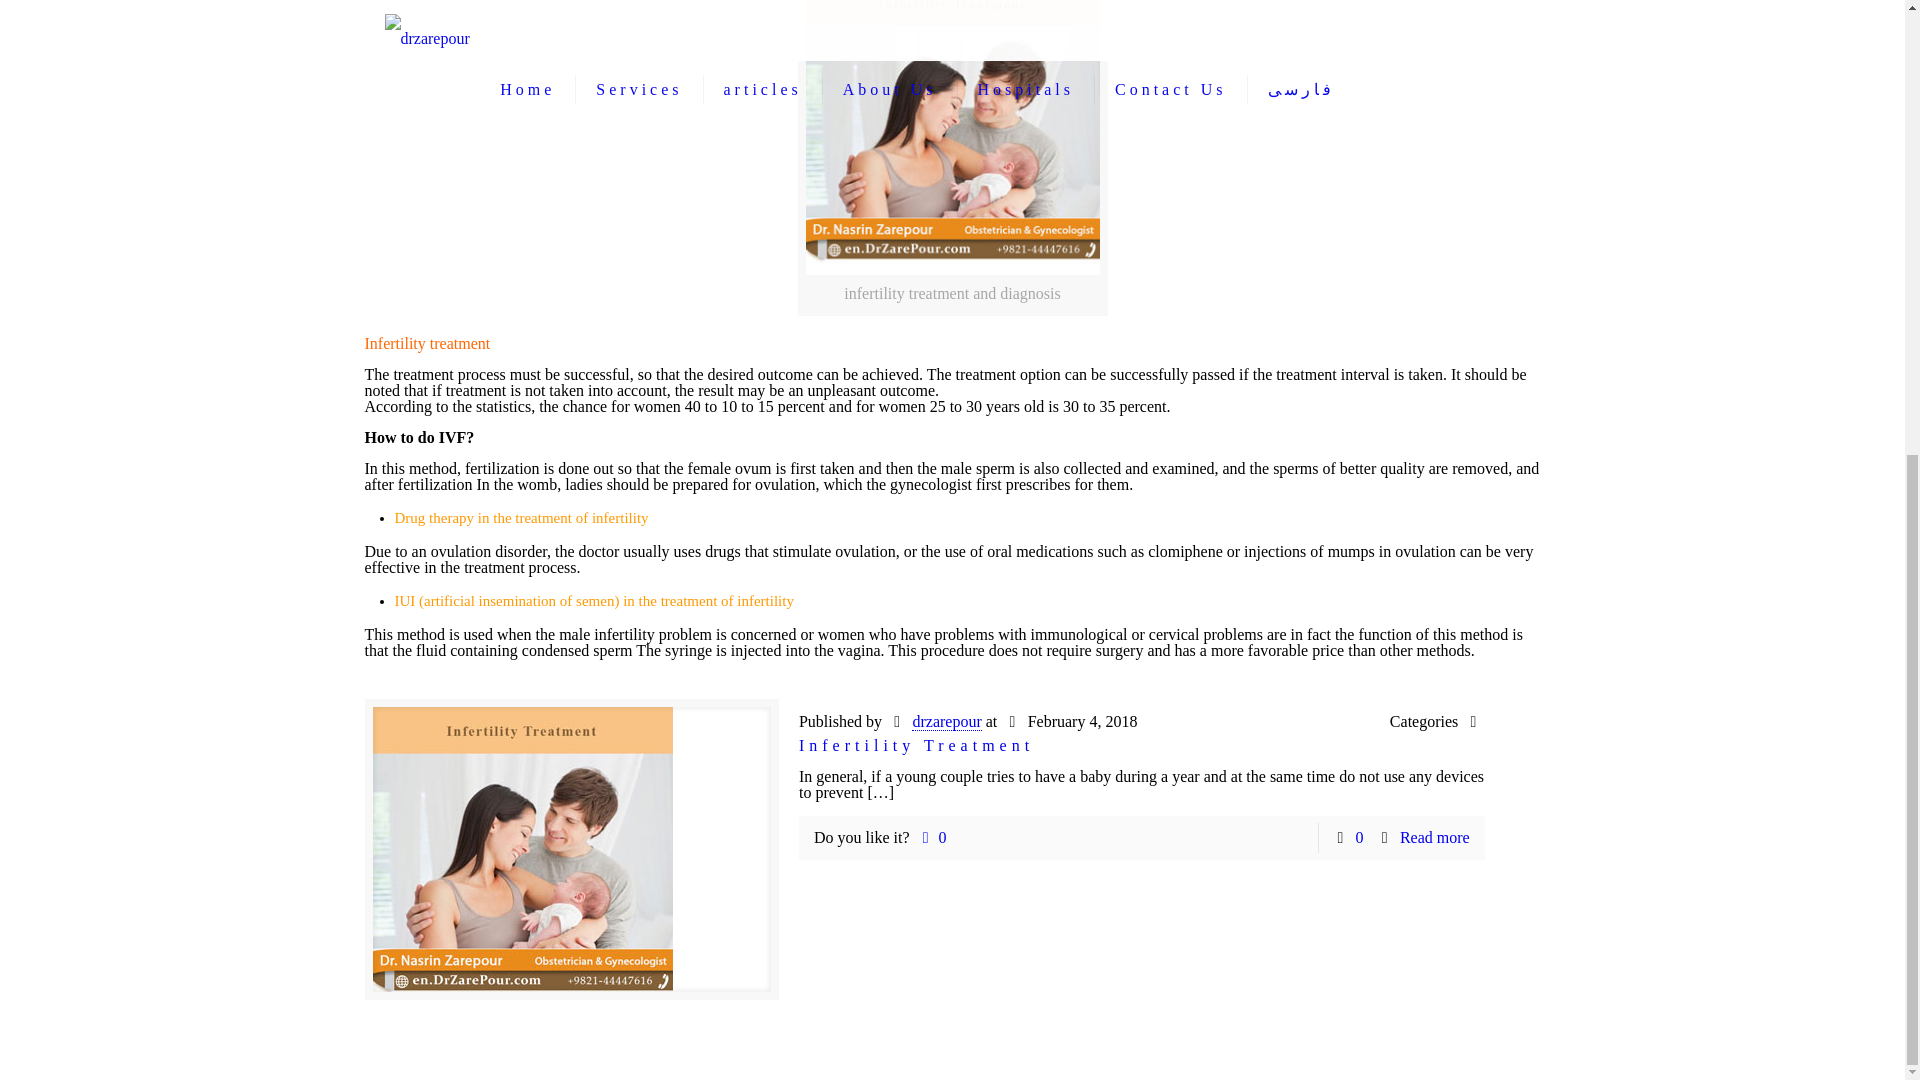  Describe the element at coordinates (916, 744) in the screenshot. I see `Infertility Treatment` at that location.